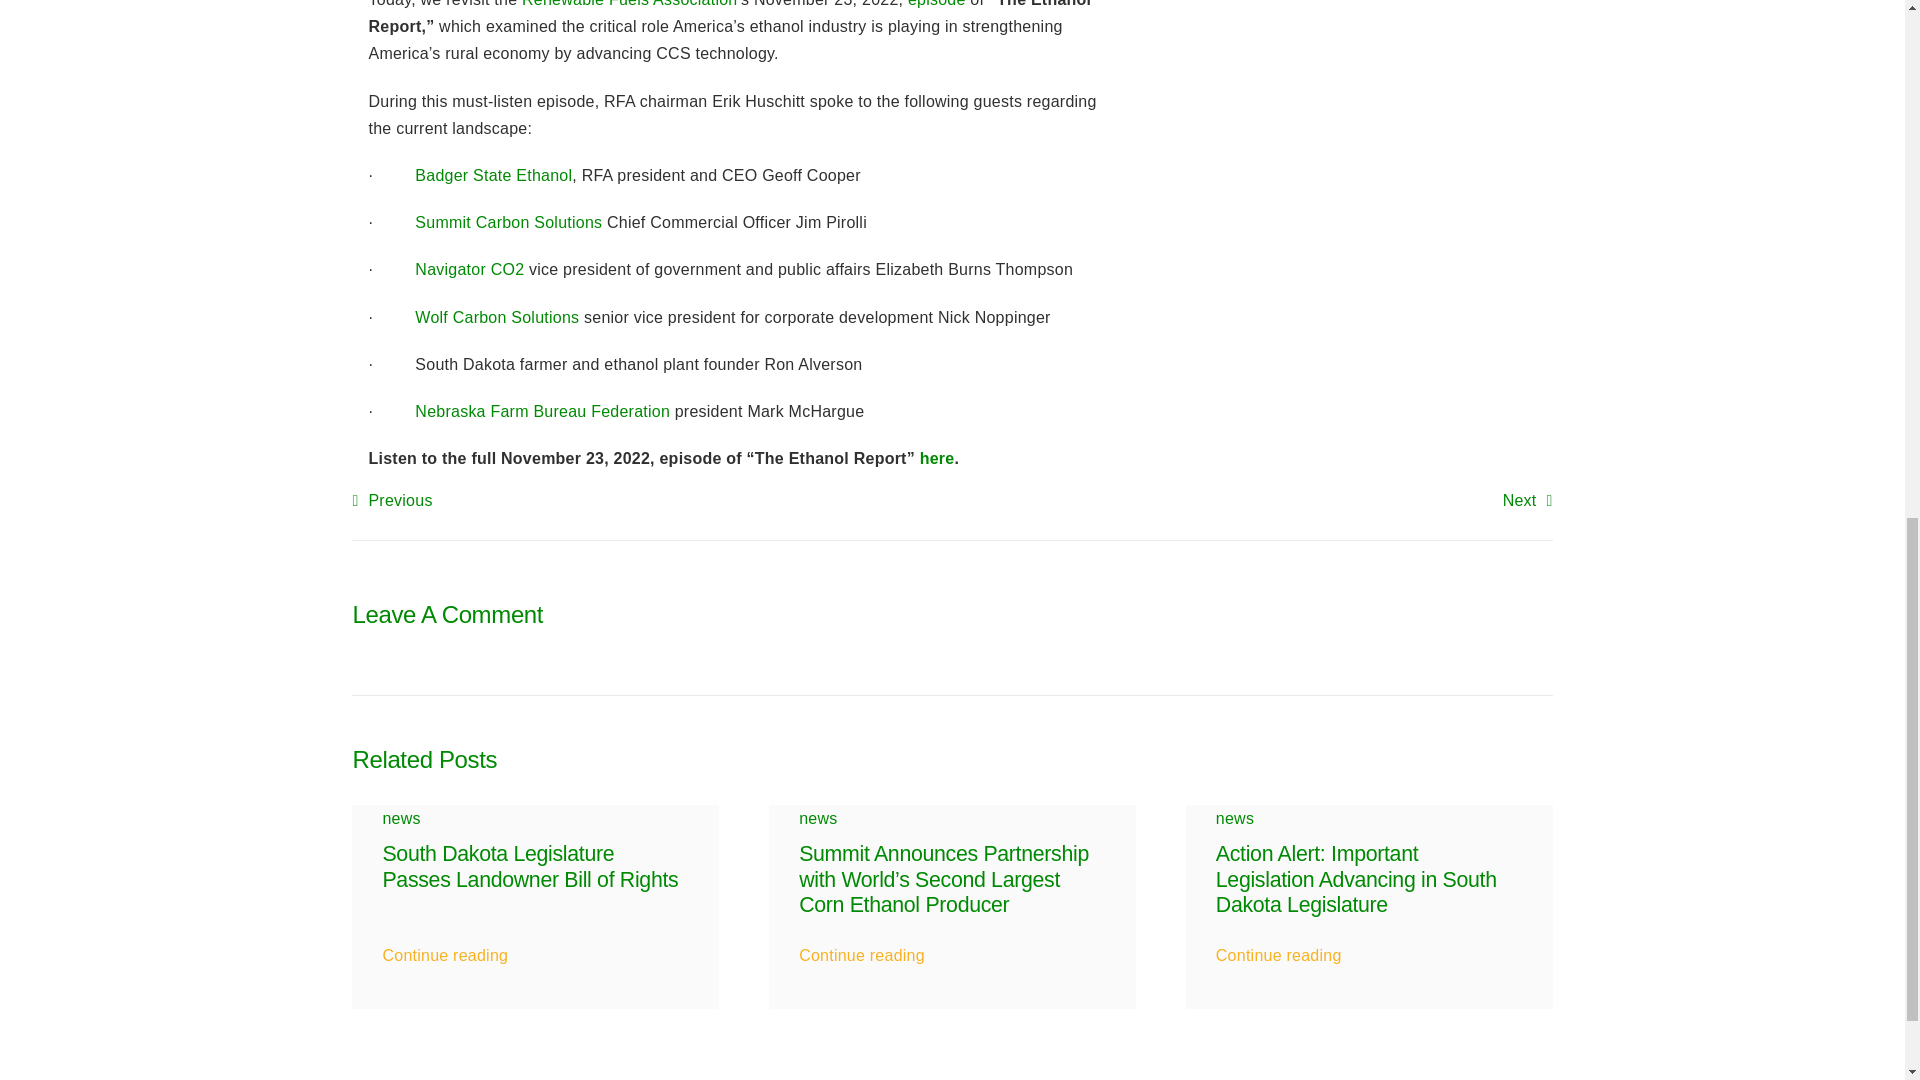  Describe the element at coordinates (493, 175) in the screenshot. I see `Badger State Ethanol` at that location.